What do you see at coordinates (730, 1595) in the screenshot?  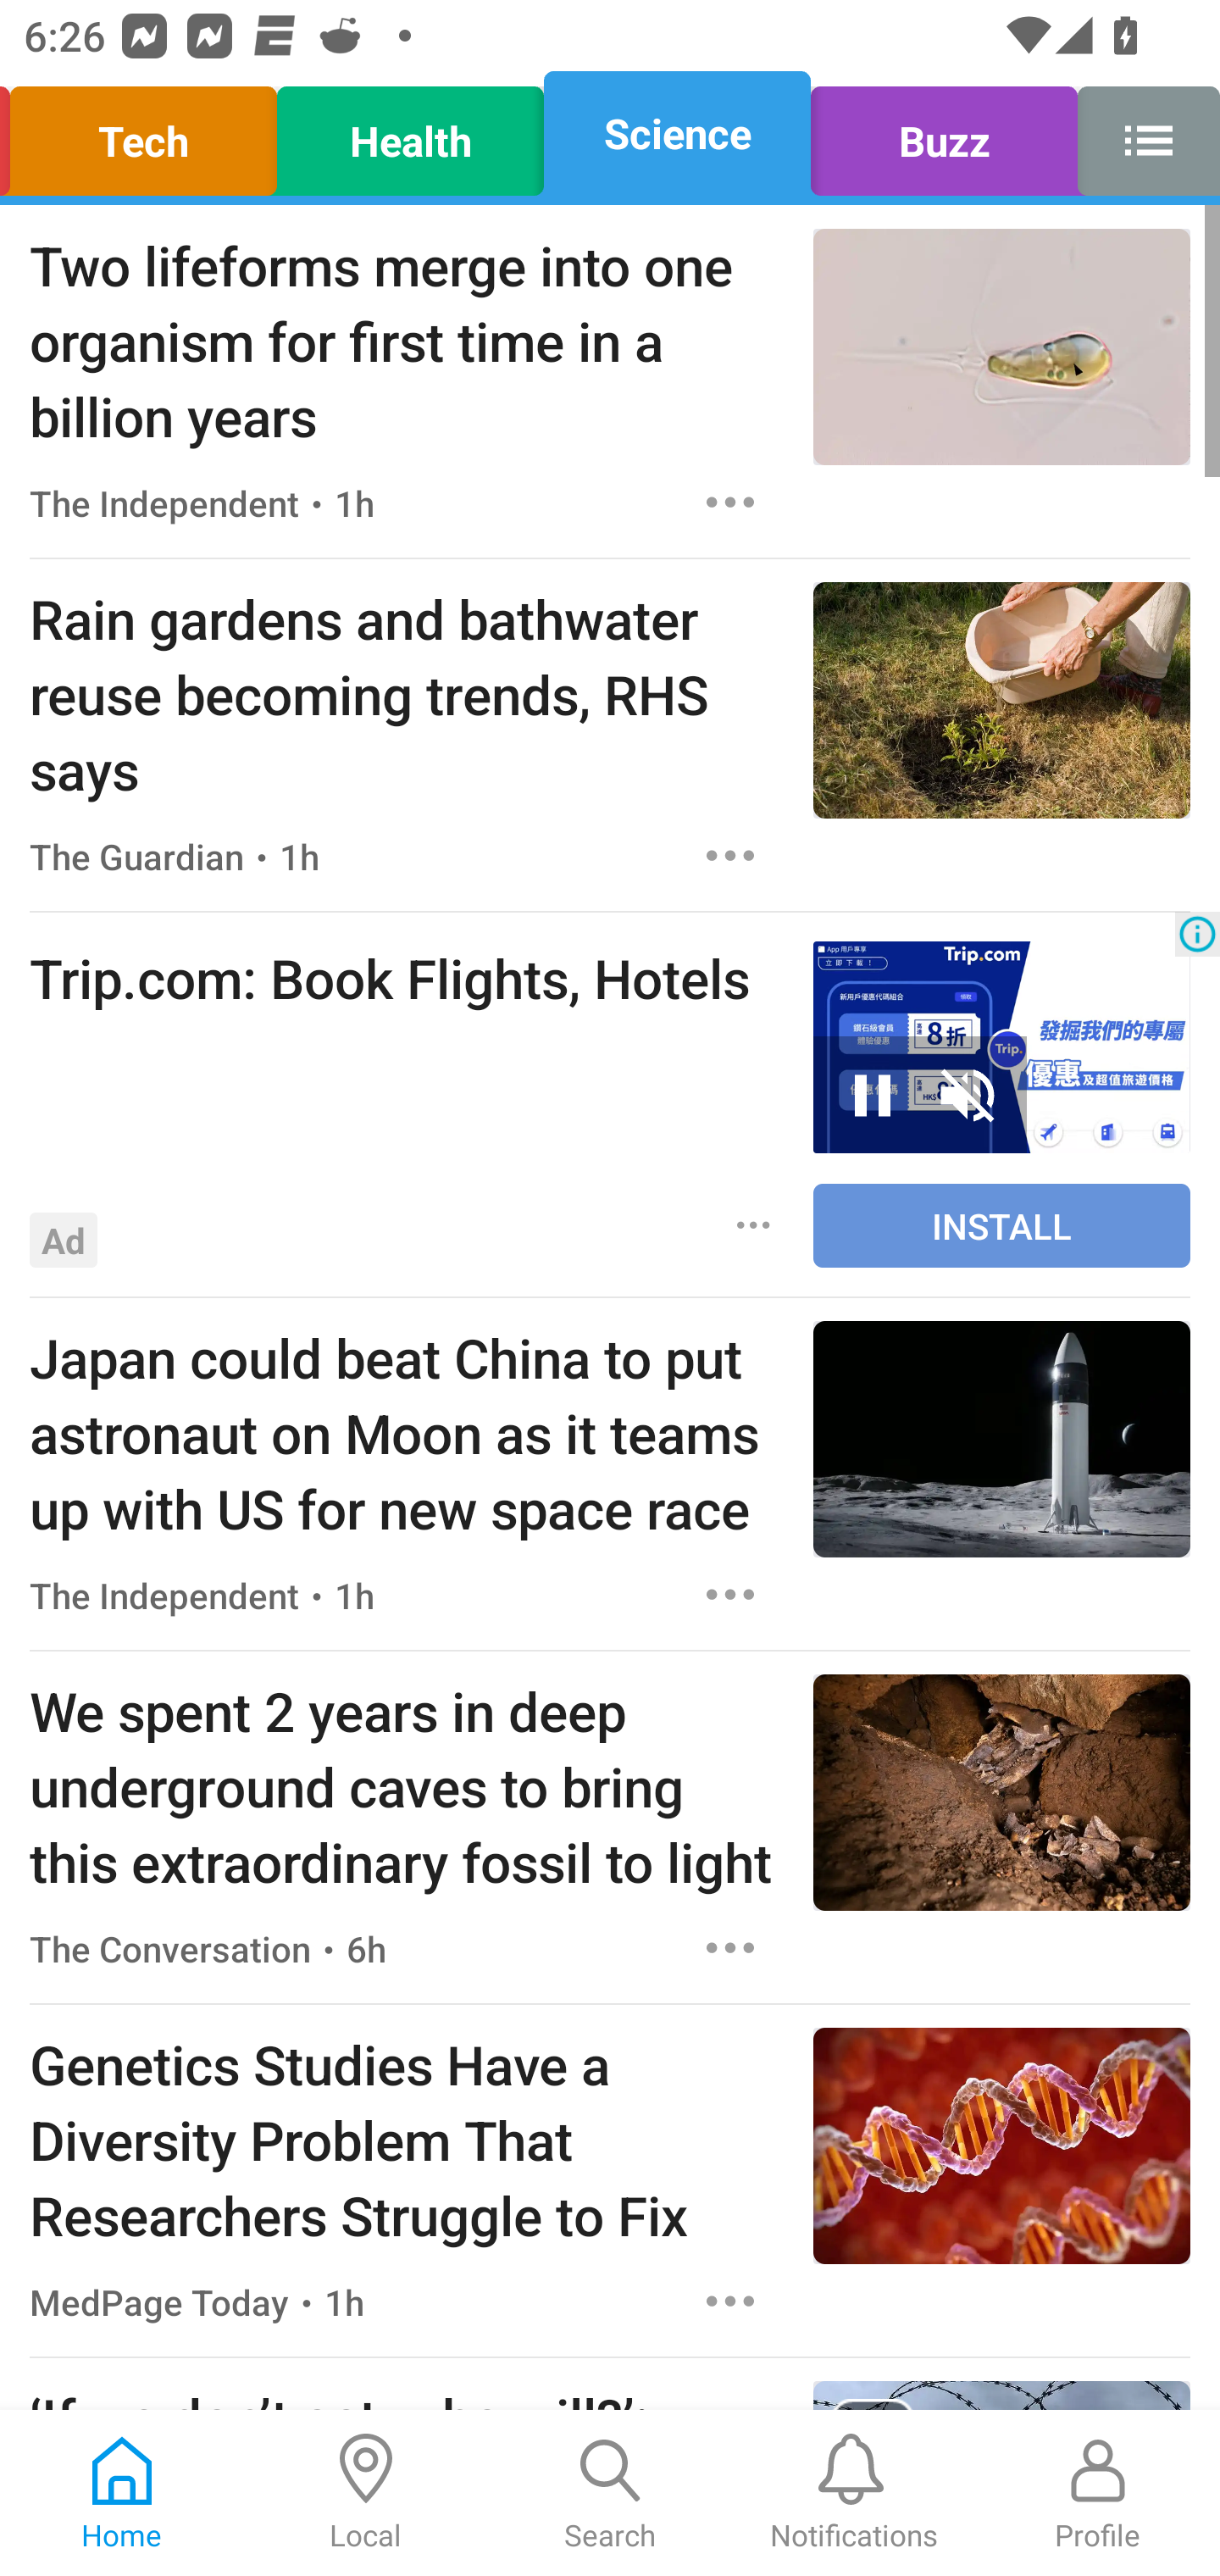 I see `Options` at bounding box center [730, 1595].